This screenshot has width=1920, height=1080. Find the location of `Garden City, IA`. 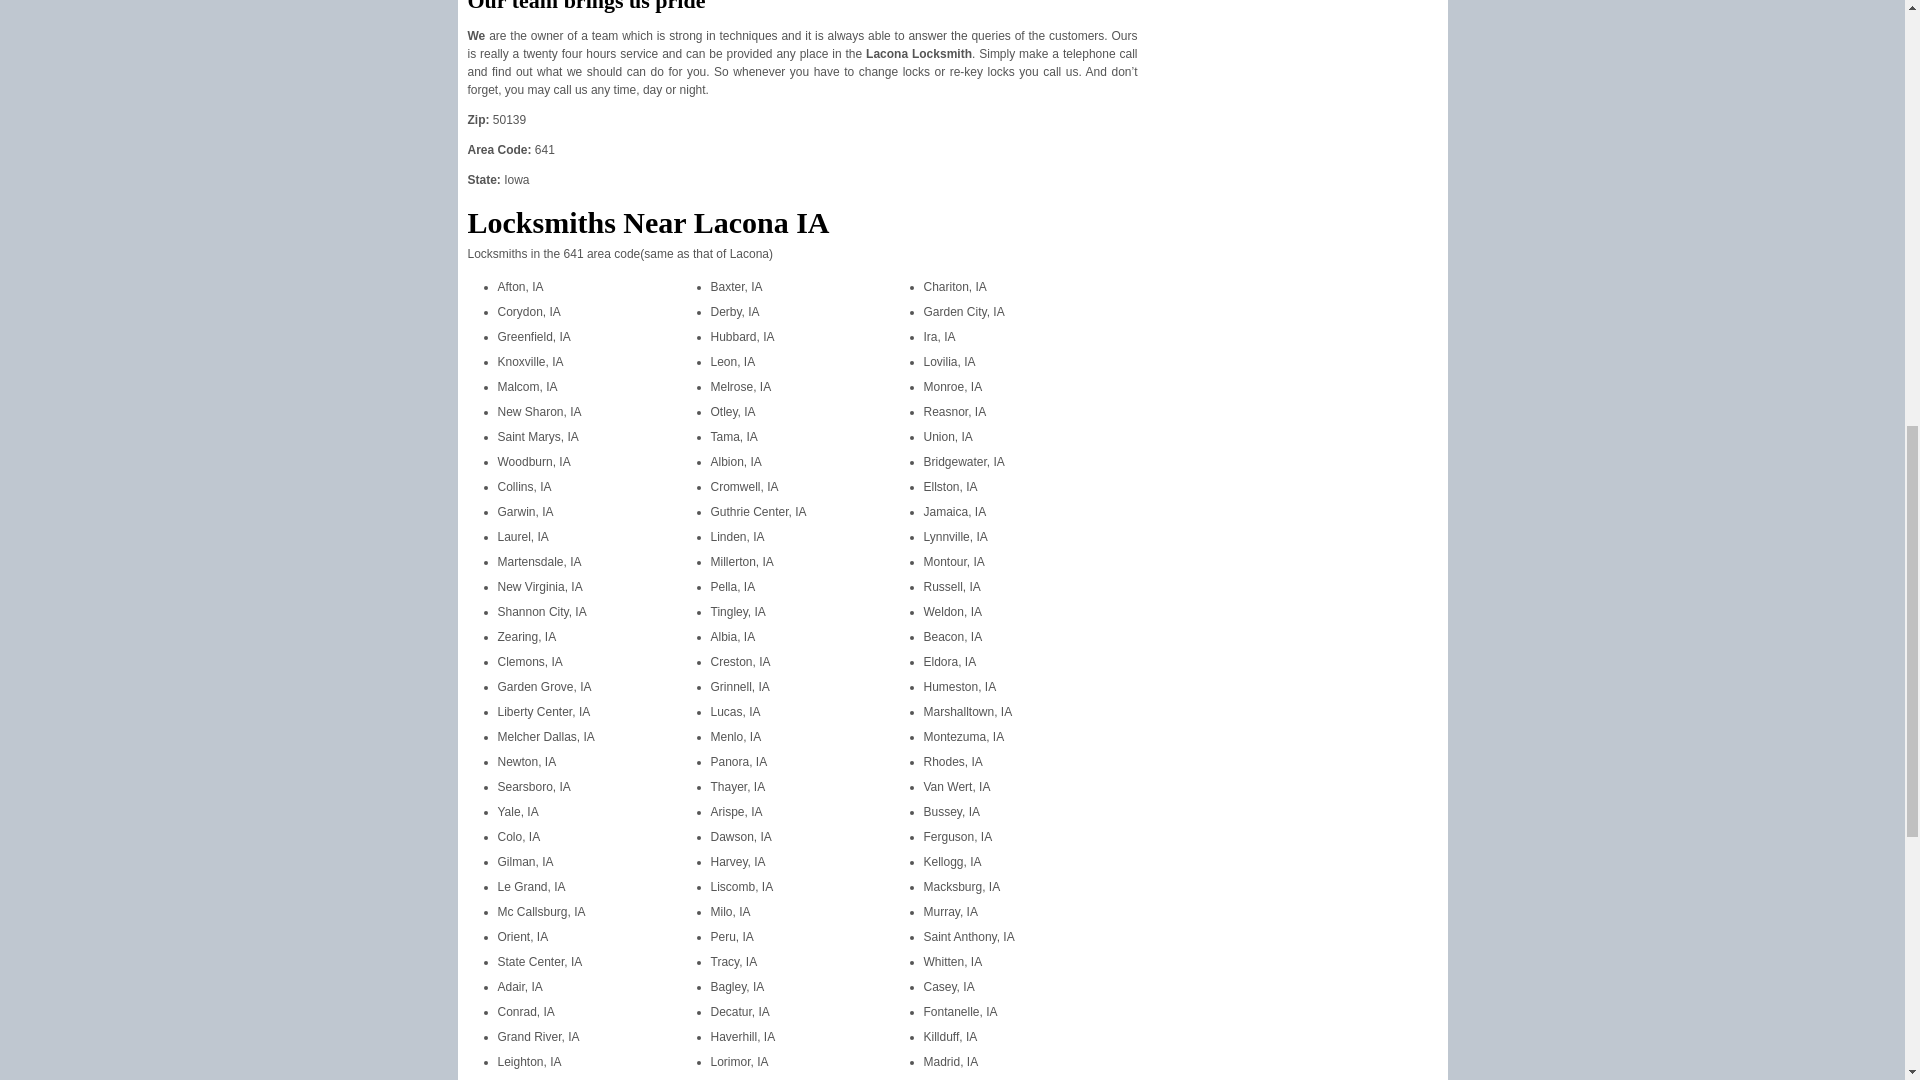

Garden City, IA is located at coordinates (964, 311).